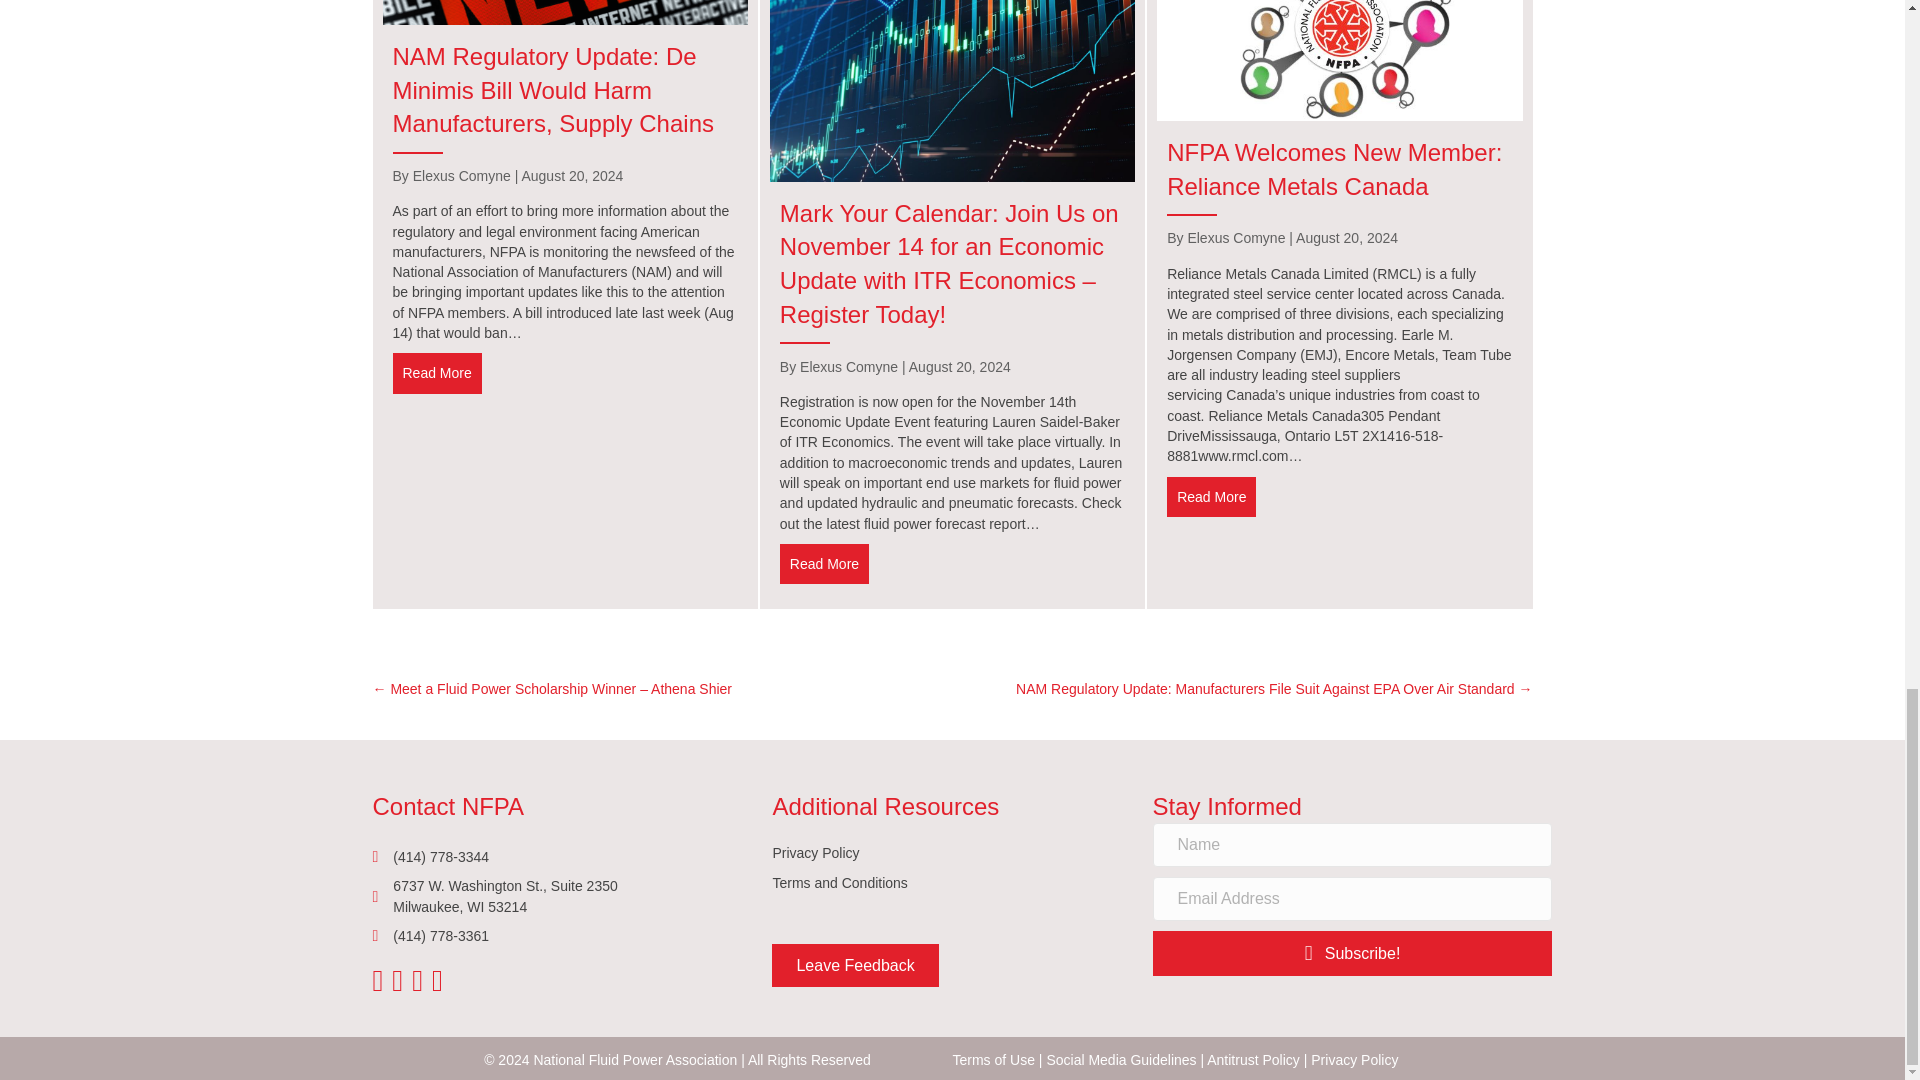  I want to click on NFPA Welcomes New Member: Reliance Metals Canada, so click(1211, 497).